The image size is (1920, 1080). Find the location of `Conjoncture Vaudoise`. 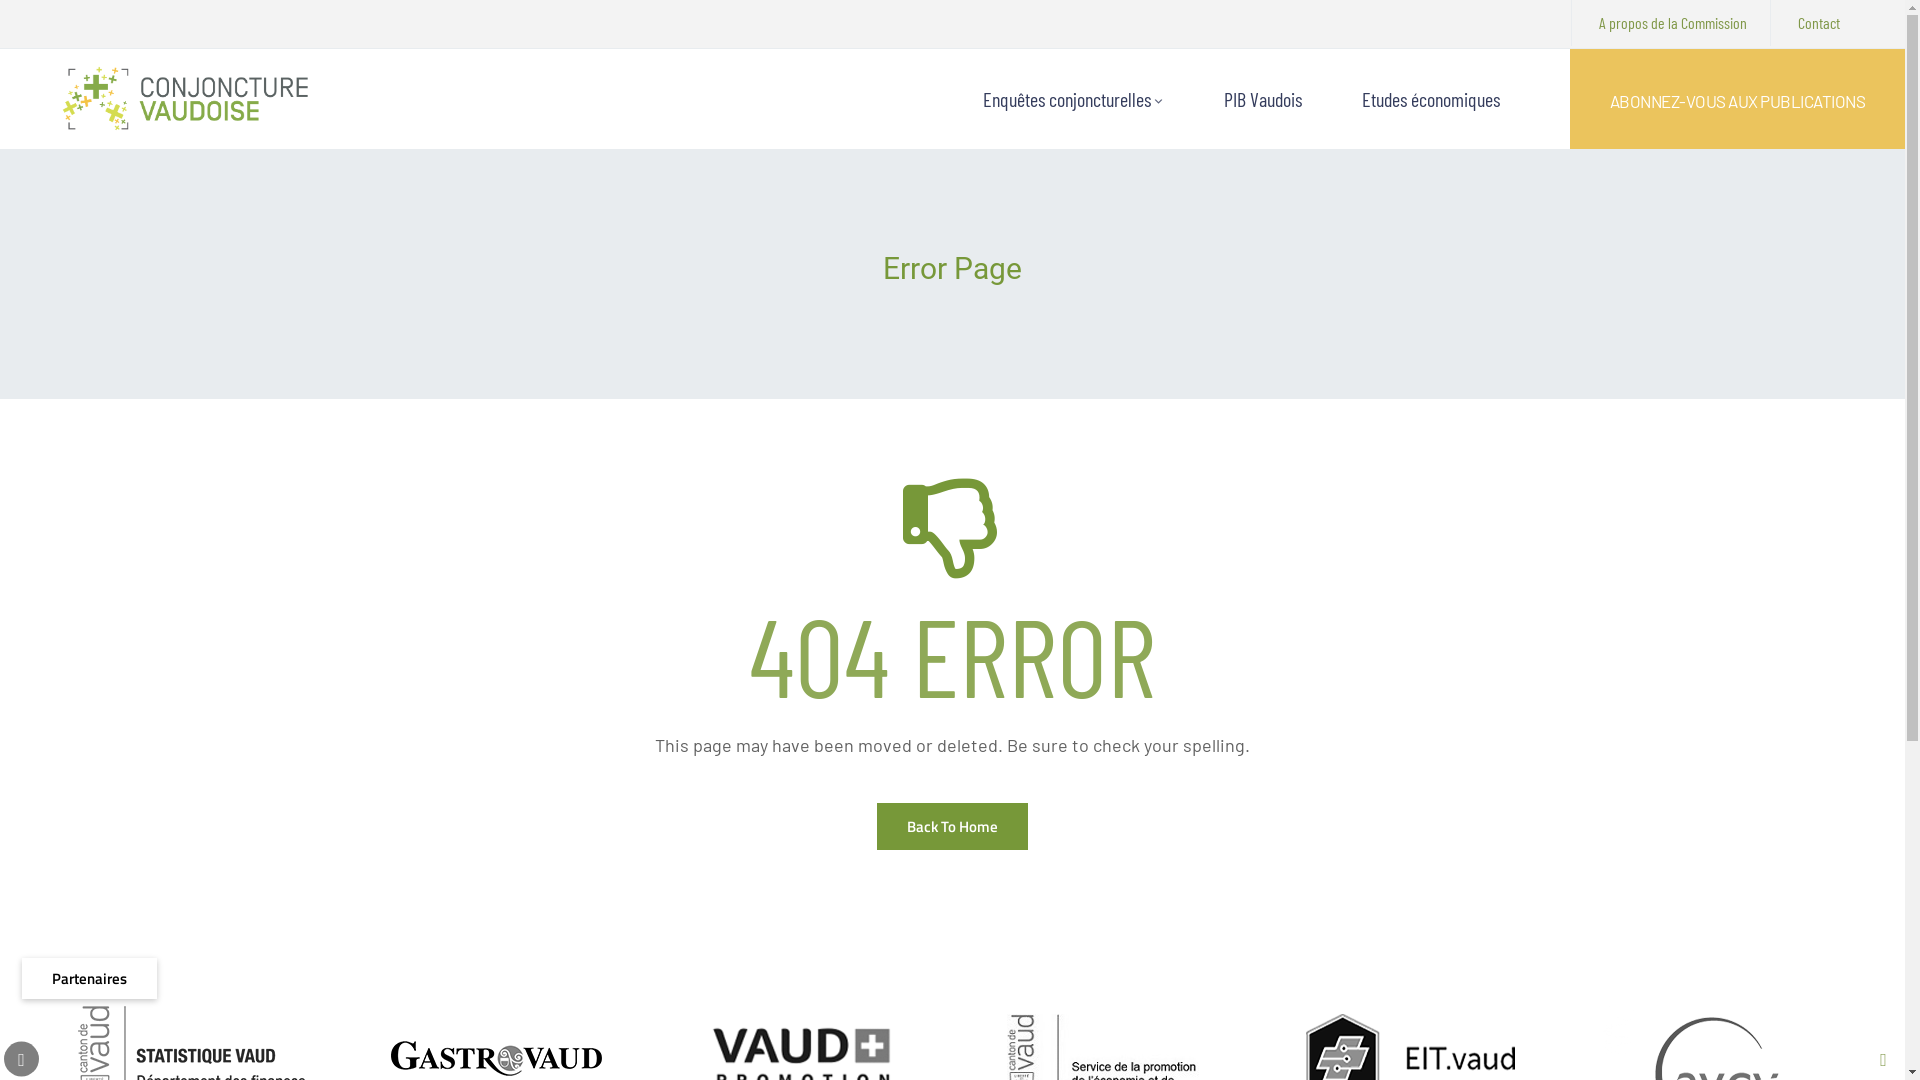

Conjoncture Vaudoise is located at coordinates (186, 99).